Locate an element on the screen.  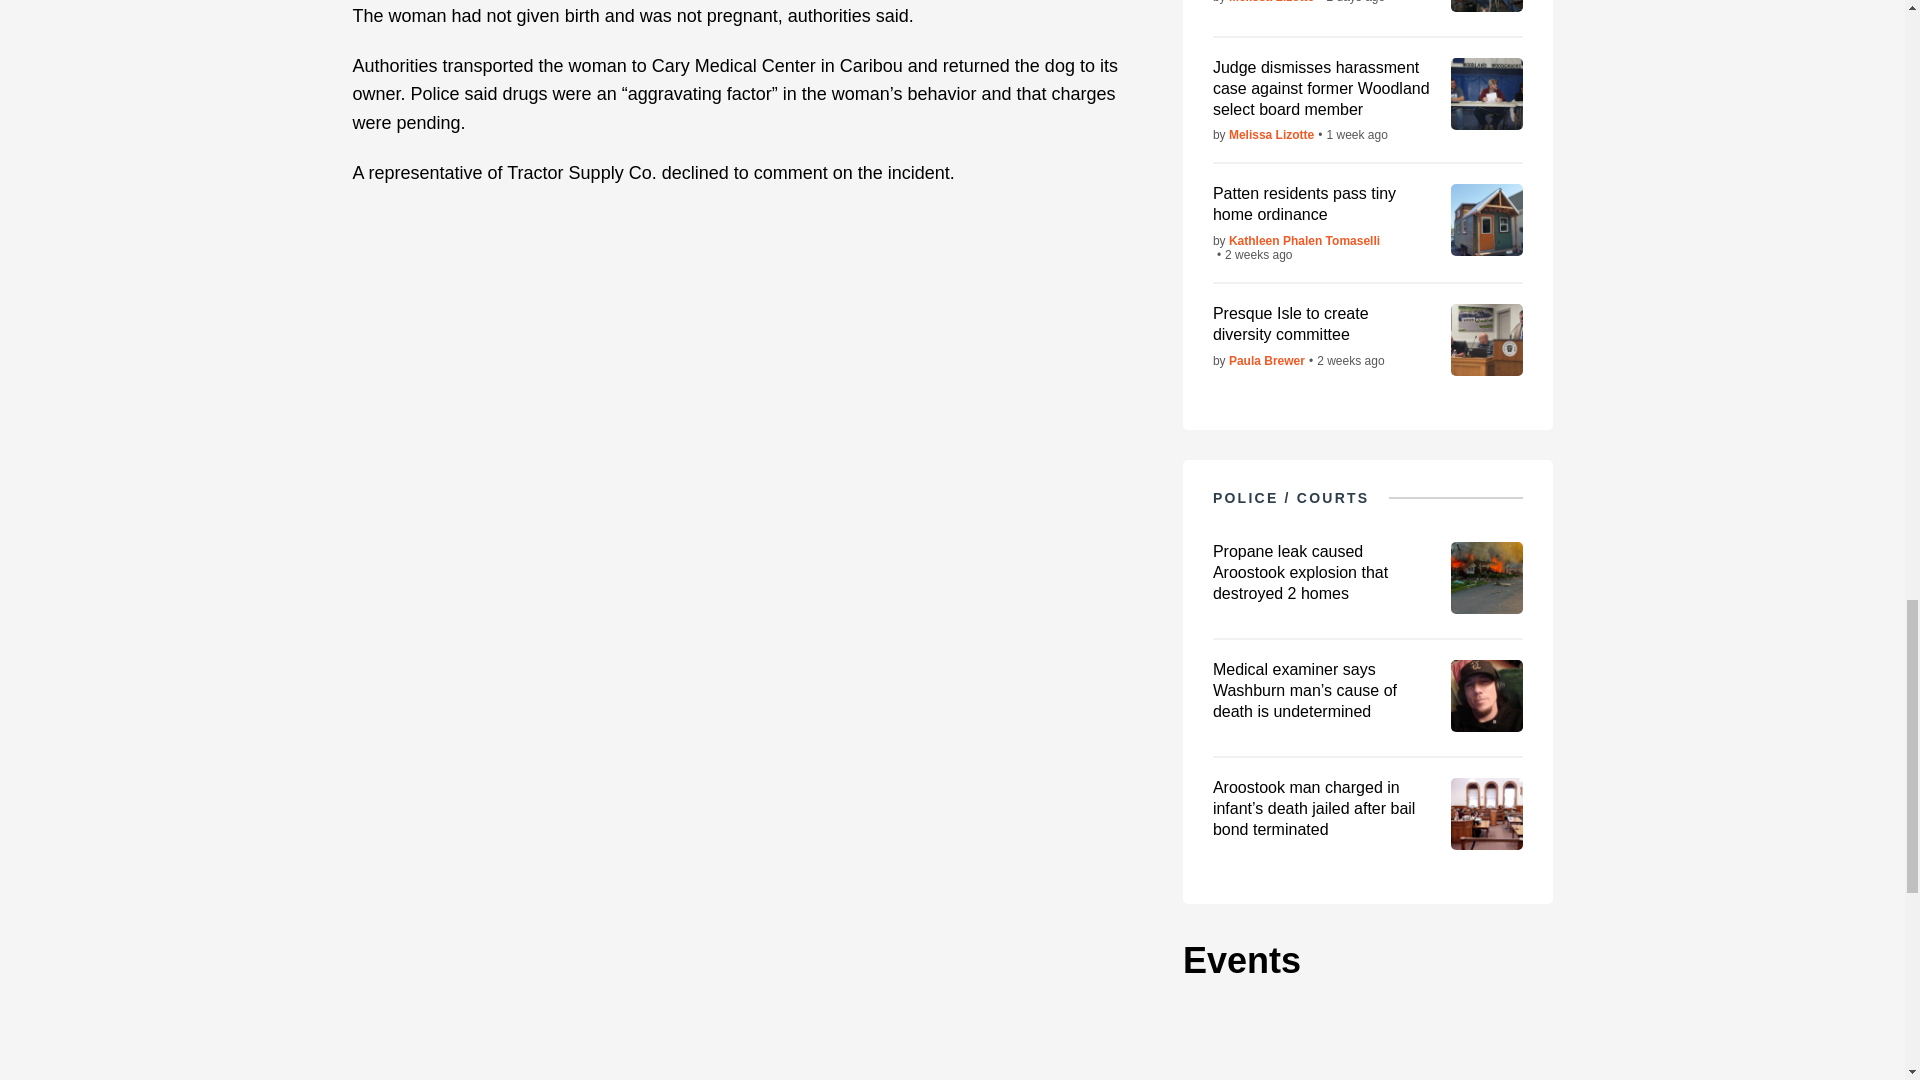
Posts by Paula Brewer is located at coordinates (1266, 361).